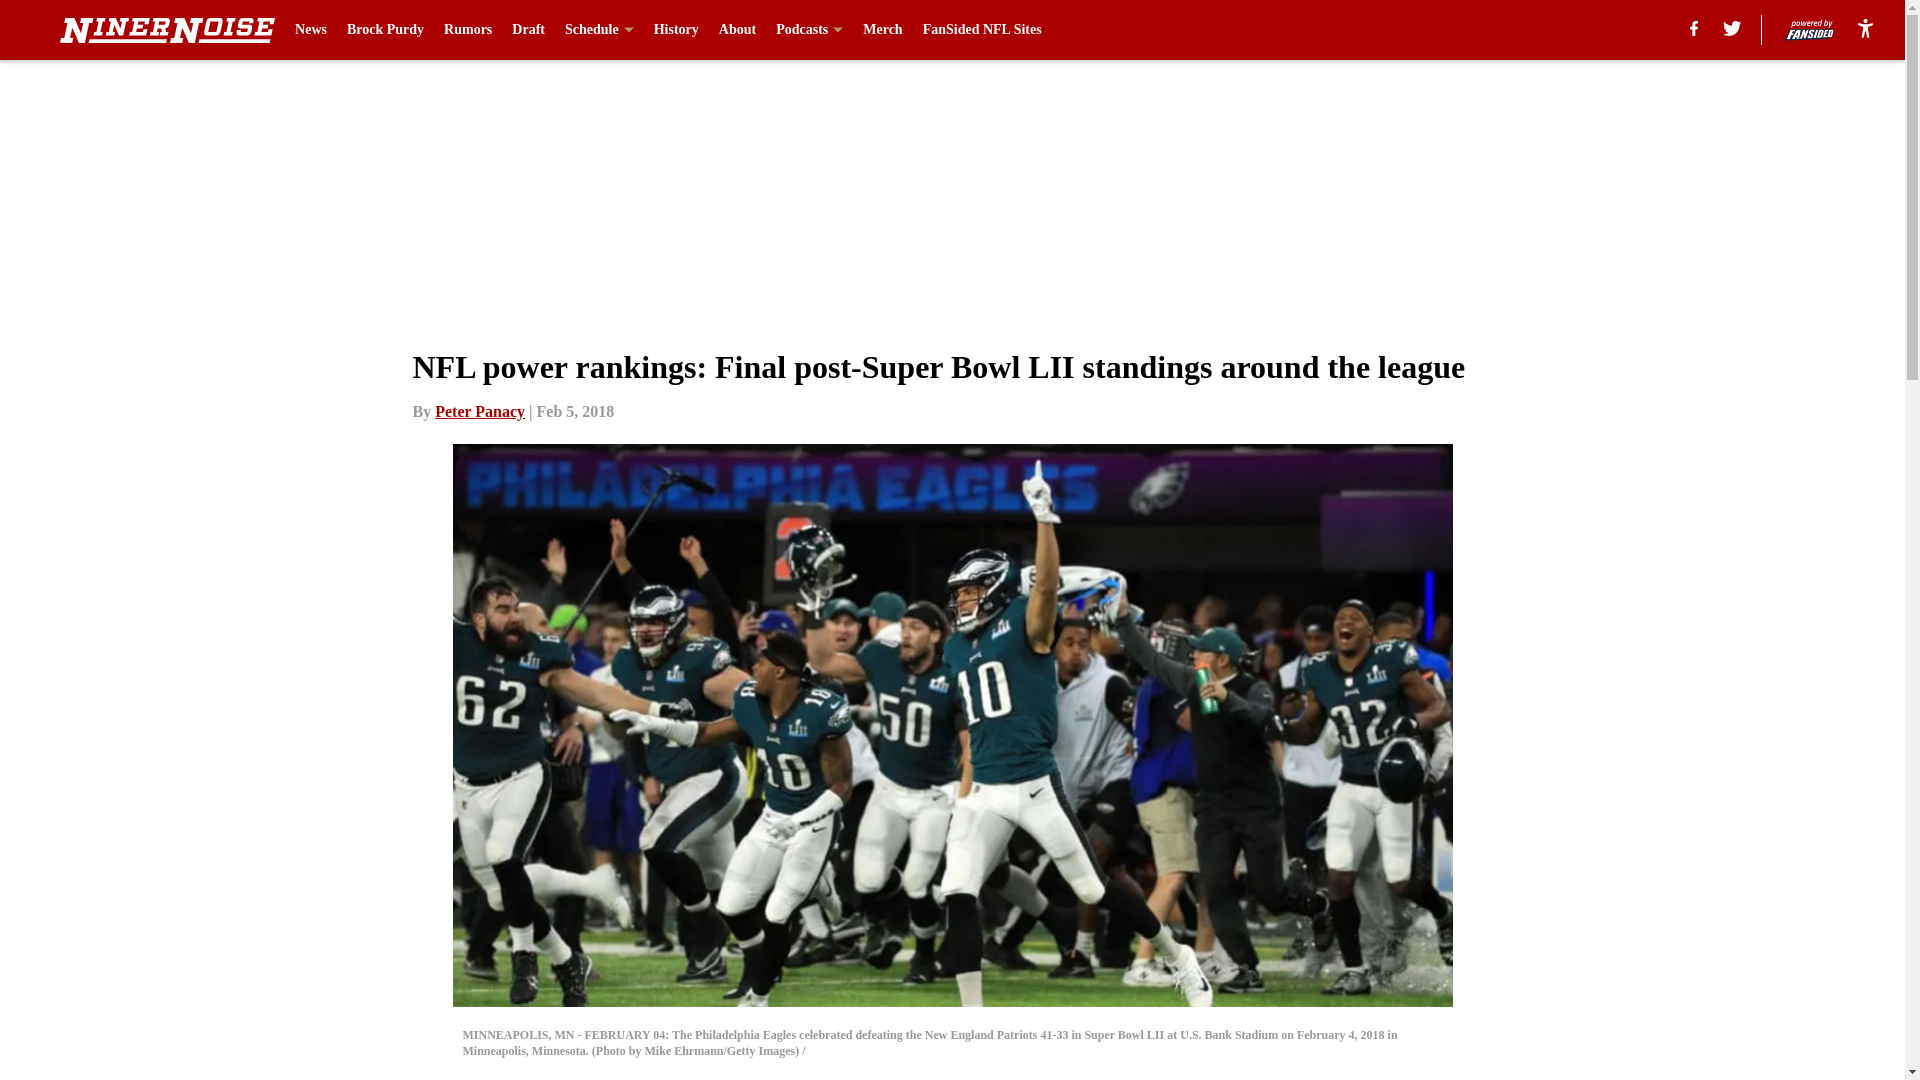  Describe the element at coordinates (467, 30) in the screenshot. I see `Rumors` at that location.